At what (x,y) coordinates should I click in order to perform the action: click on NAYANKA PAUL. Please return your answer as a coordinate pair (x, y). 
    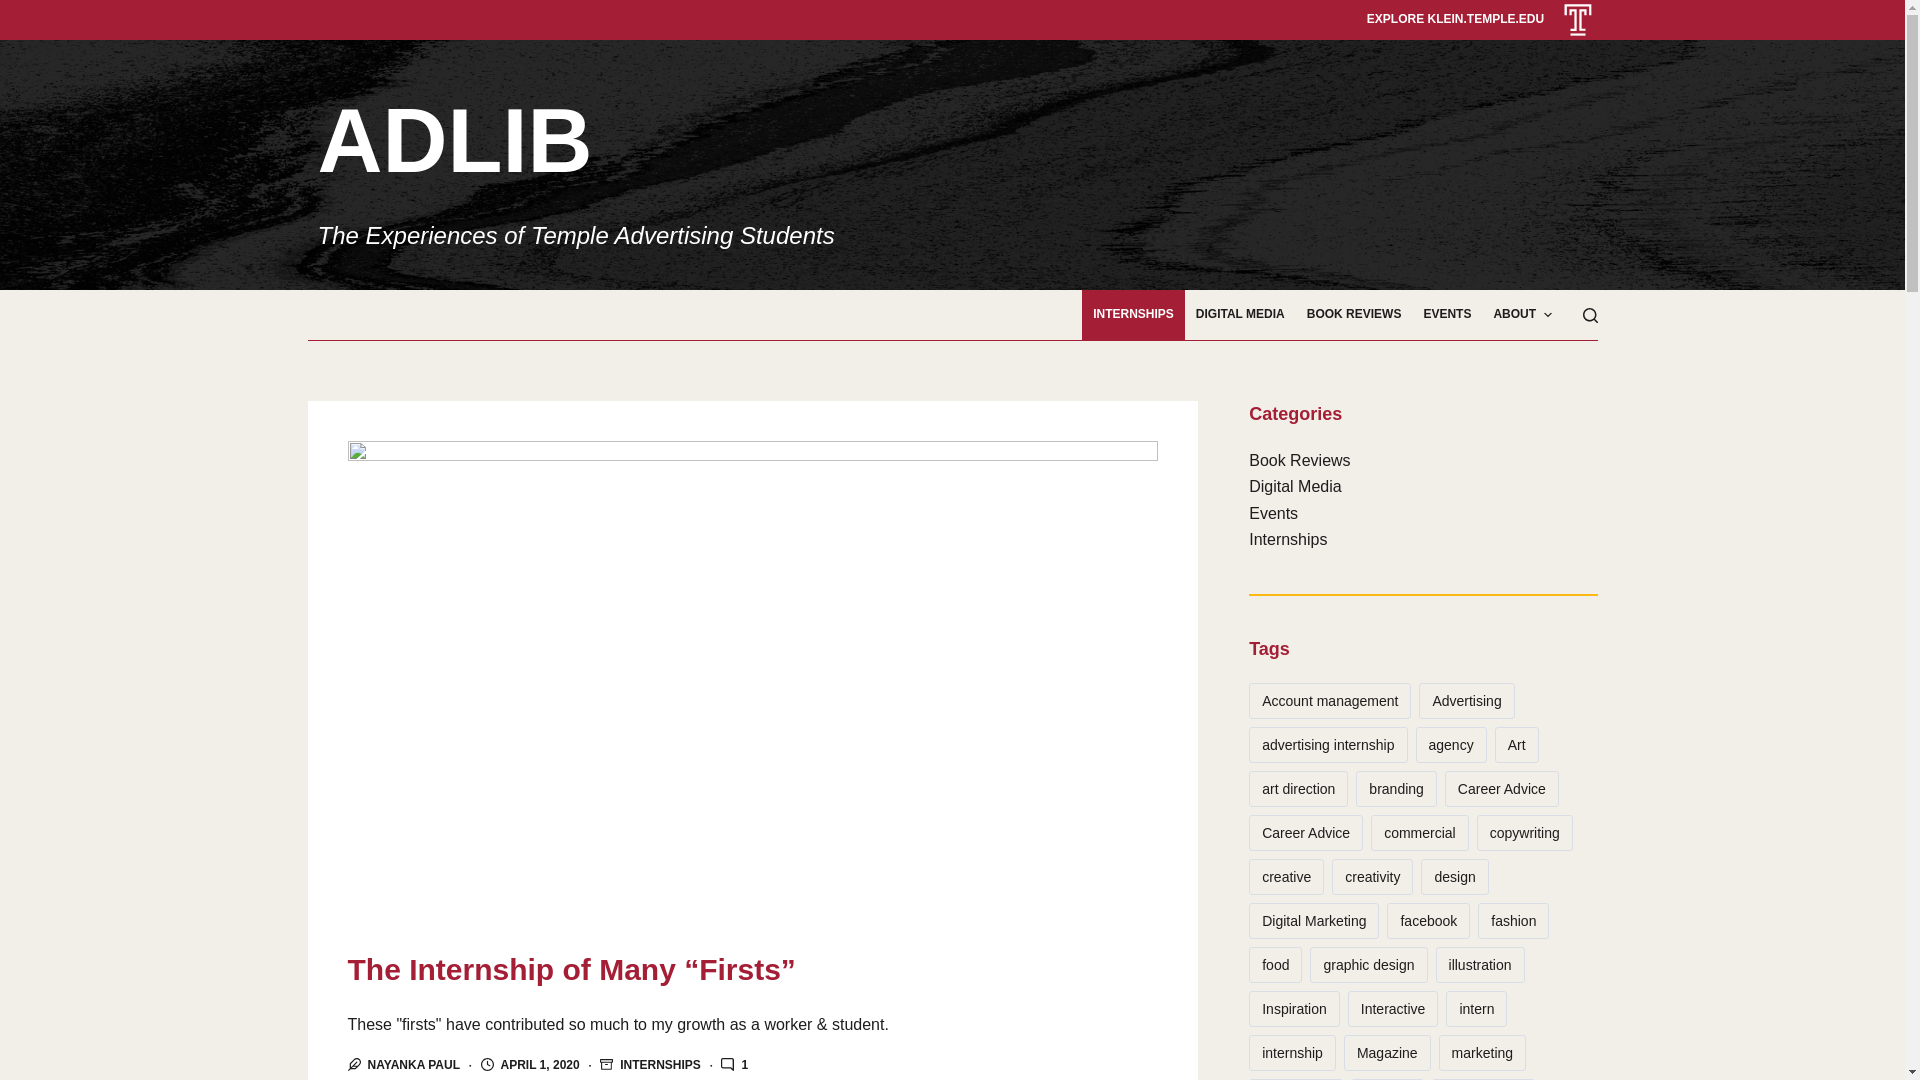
    Looking at the image, I should click on (414, 1065).